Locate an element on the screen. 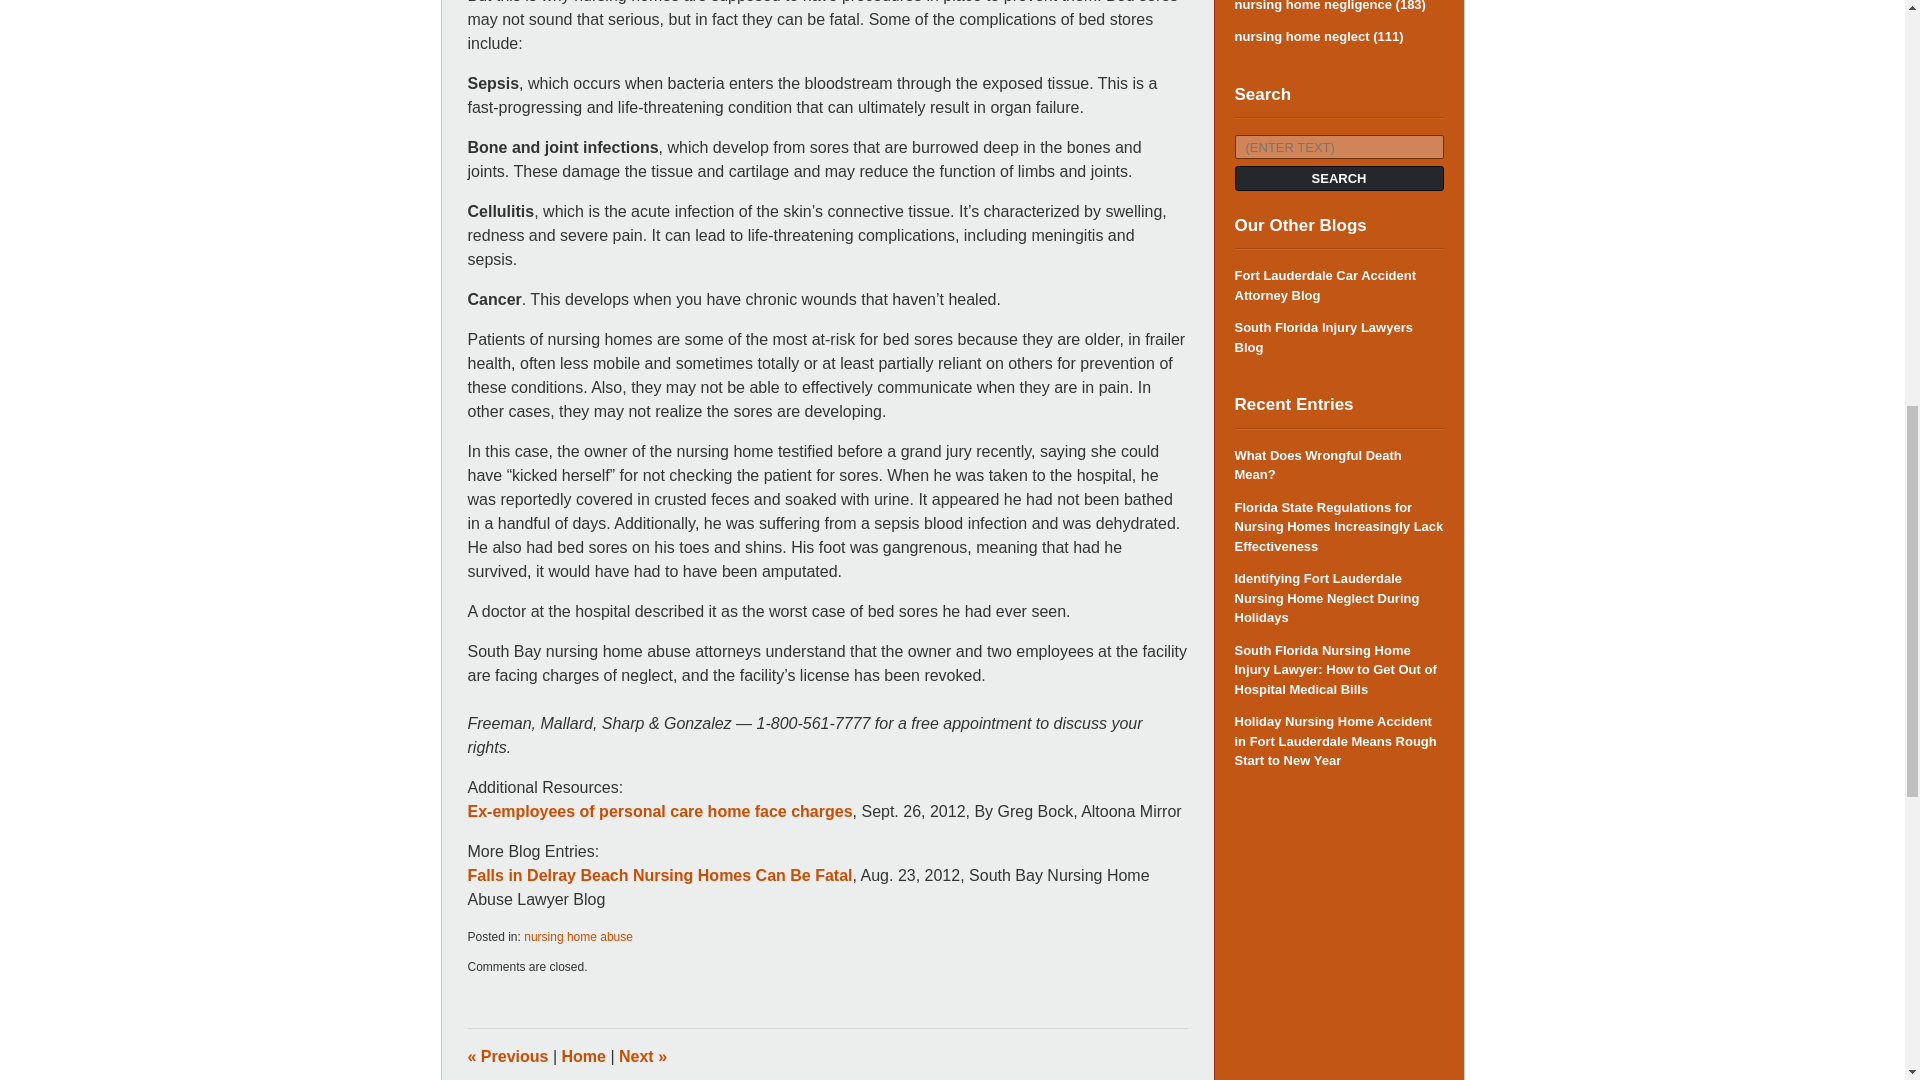 This screenshot has height=1080, width=1920. nursing home abuse is located at coordinates (578, 936).